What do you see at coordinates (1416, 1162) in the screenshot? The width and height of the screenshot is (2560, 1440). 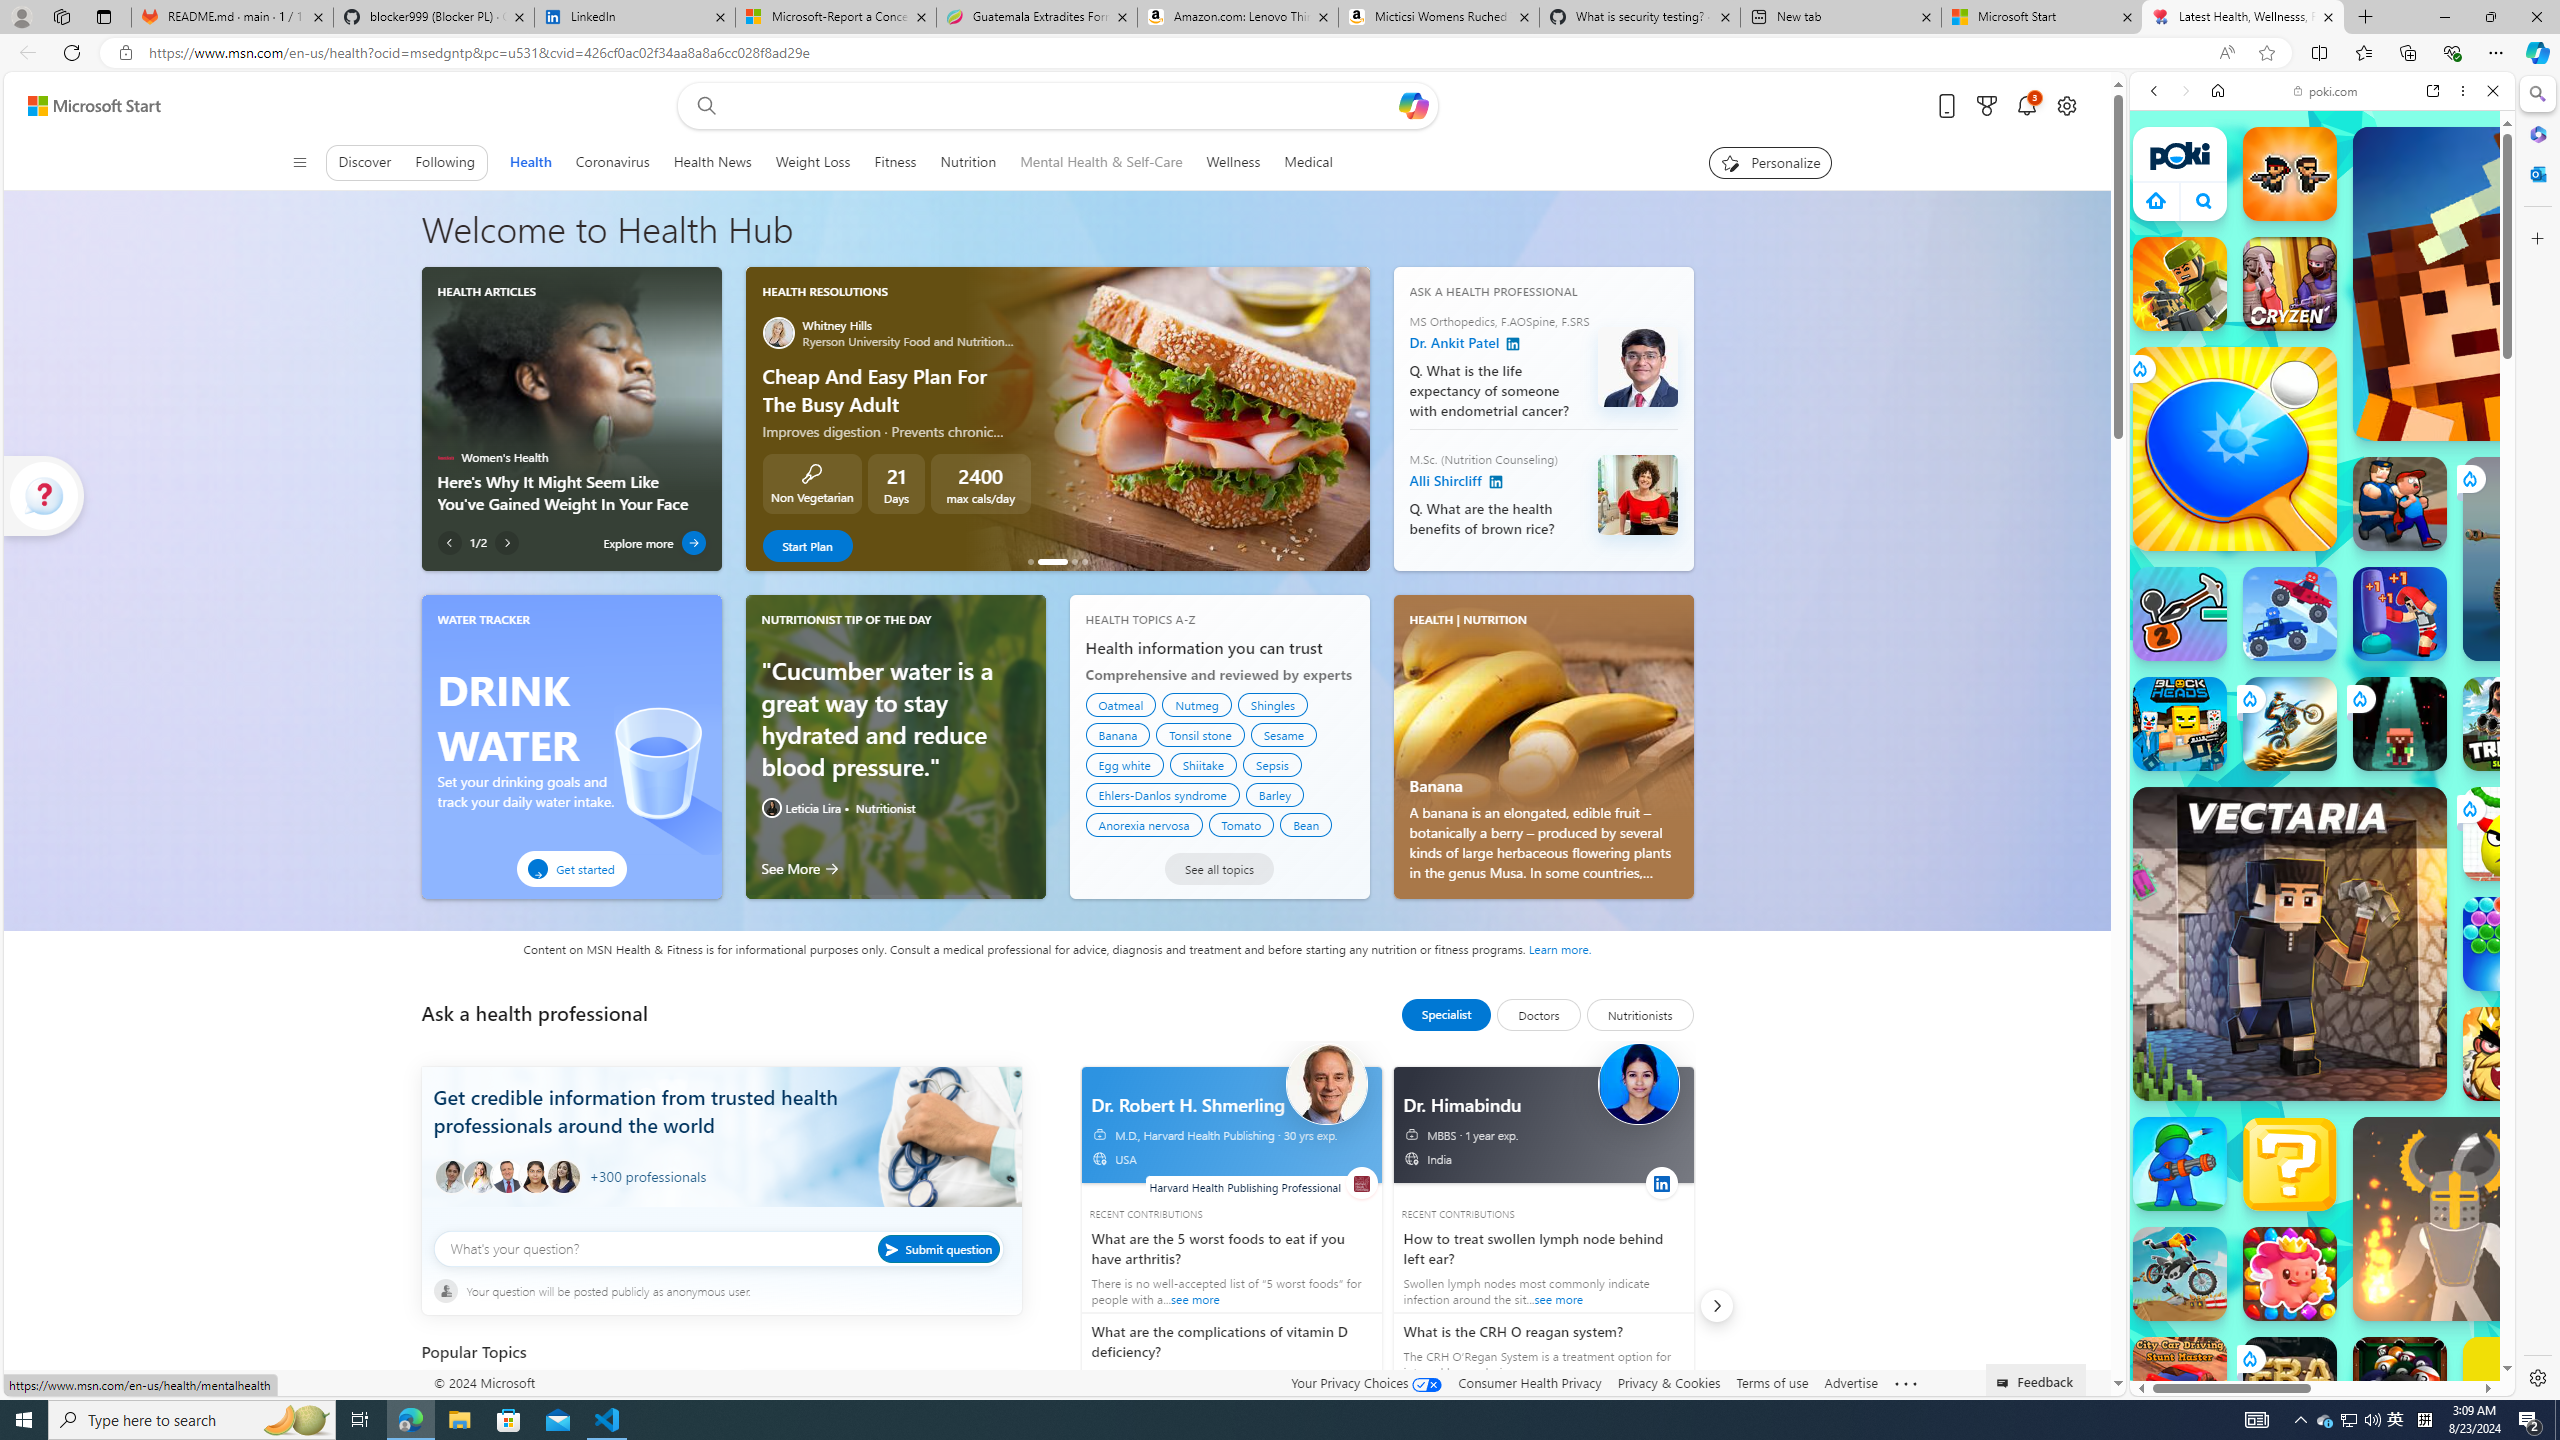 I see `Class: vecIn` at bounding box center [1416, 1162].